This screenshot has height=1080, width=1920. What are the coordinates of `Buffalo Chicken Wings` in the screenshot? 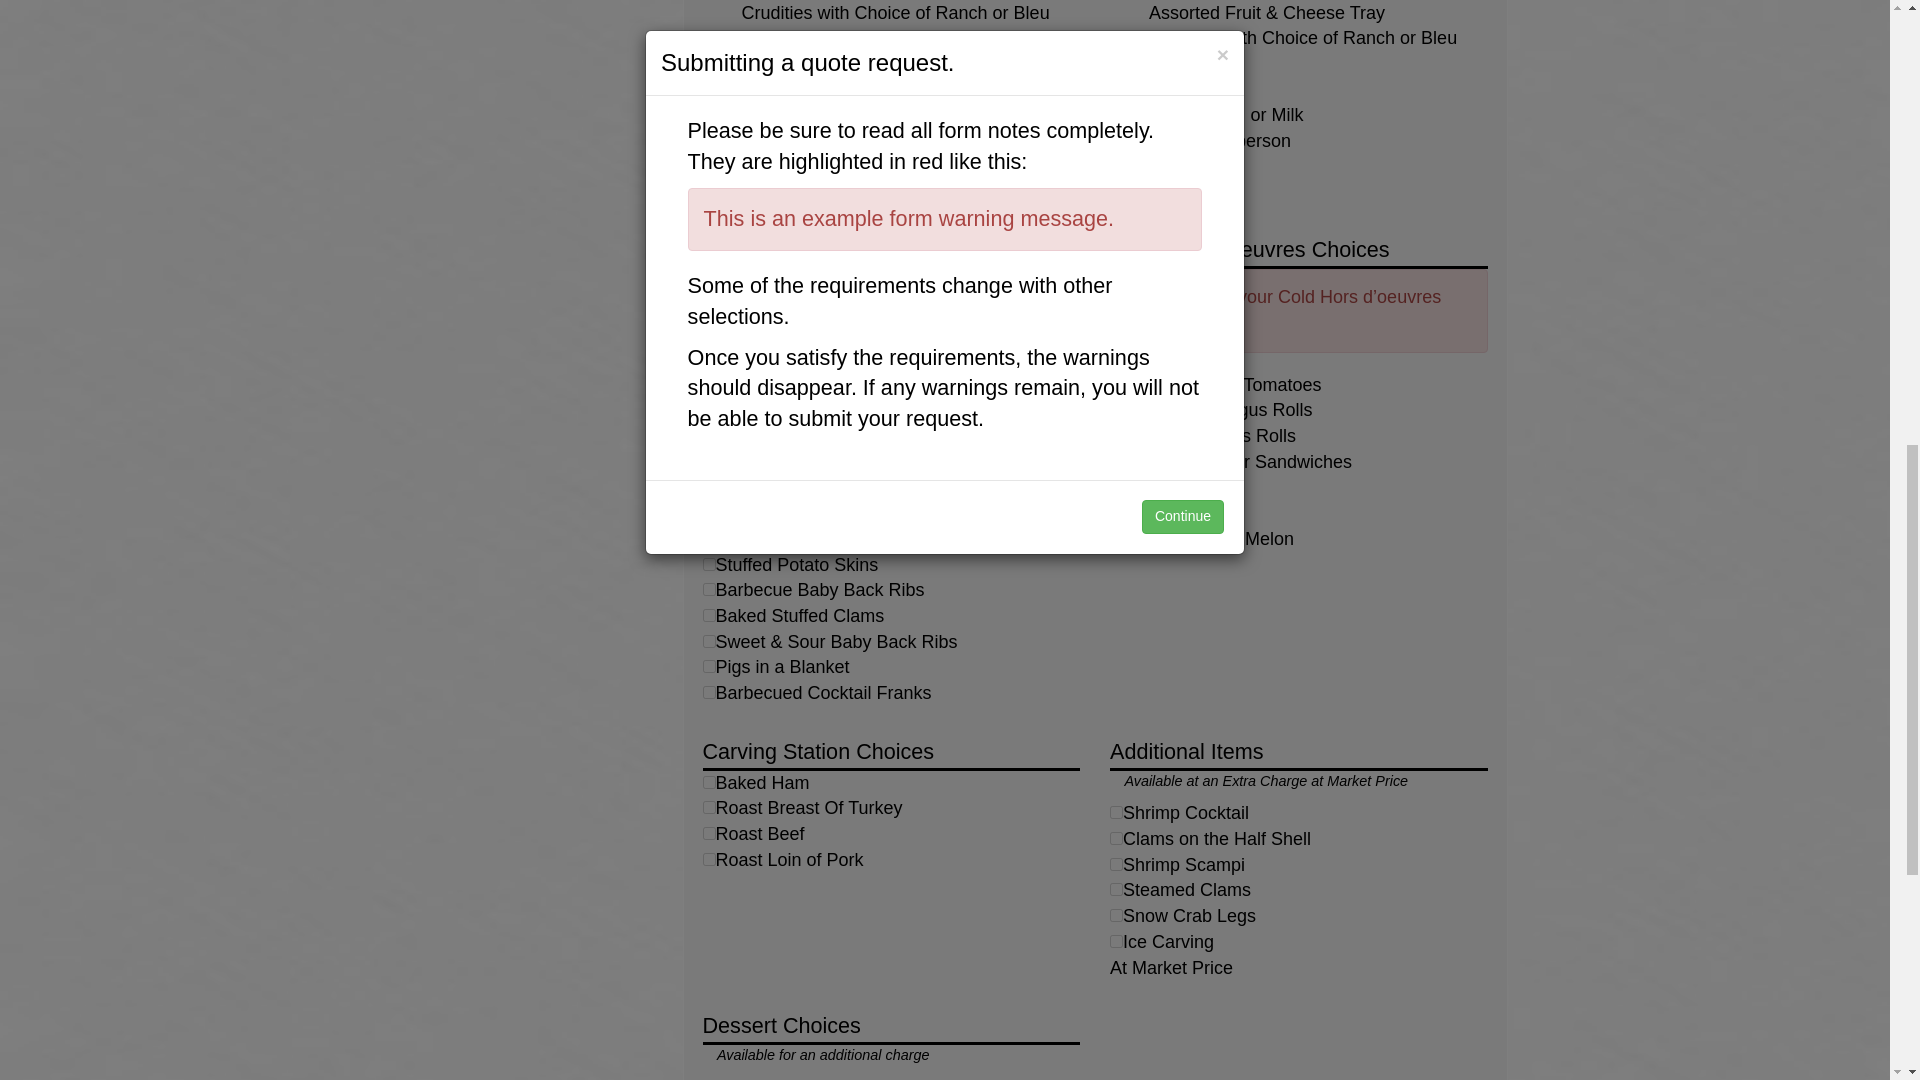 It's located at (708, 512).